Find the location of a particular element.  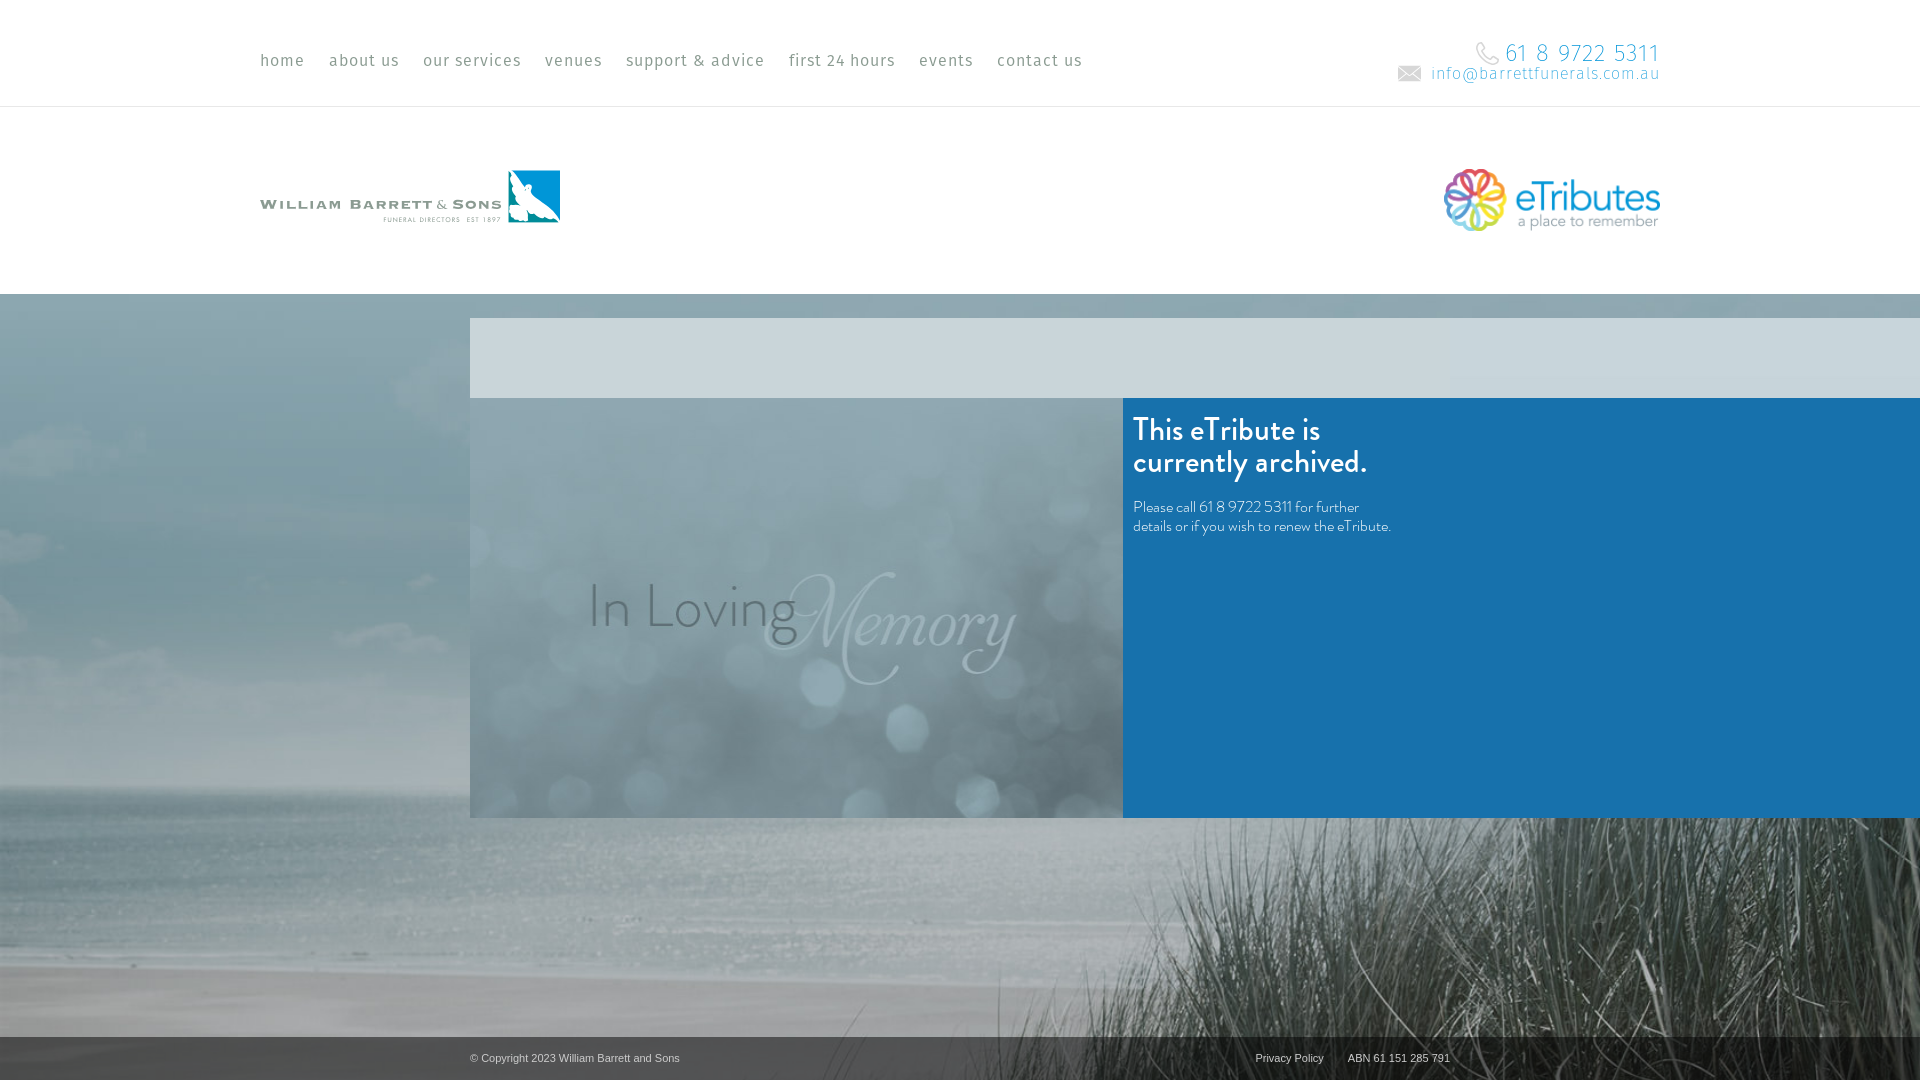

about us is located at coordinates (362, 54).